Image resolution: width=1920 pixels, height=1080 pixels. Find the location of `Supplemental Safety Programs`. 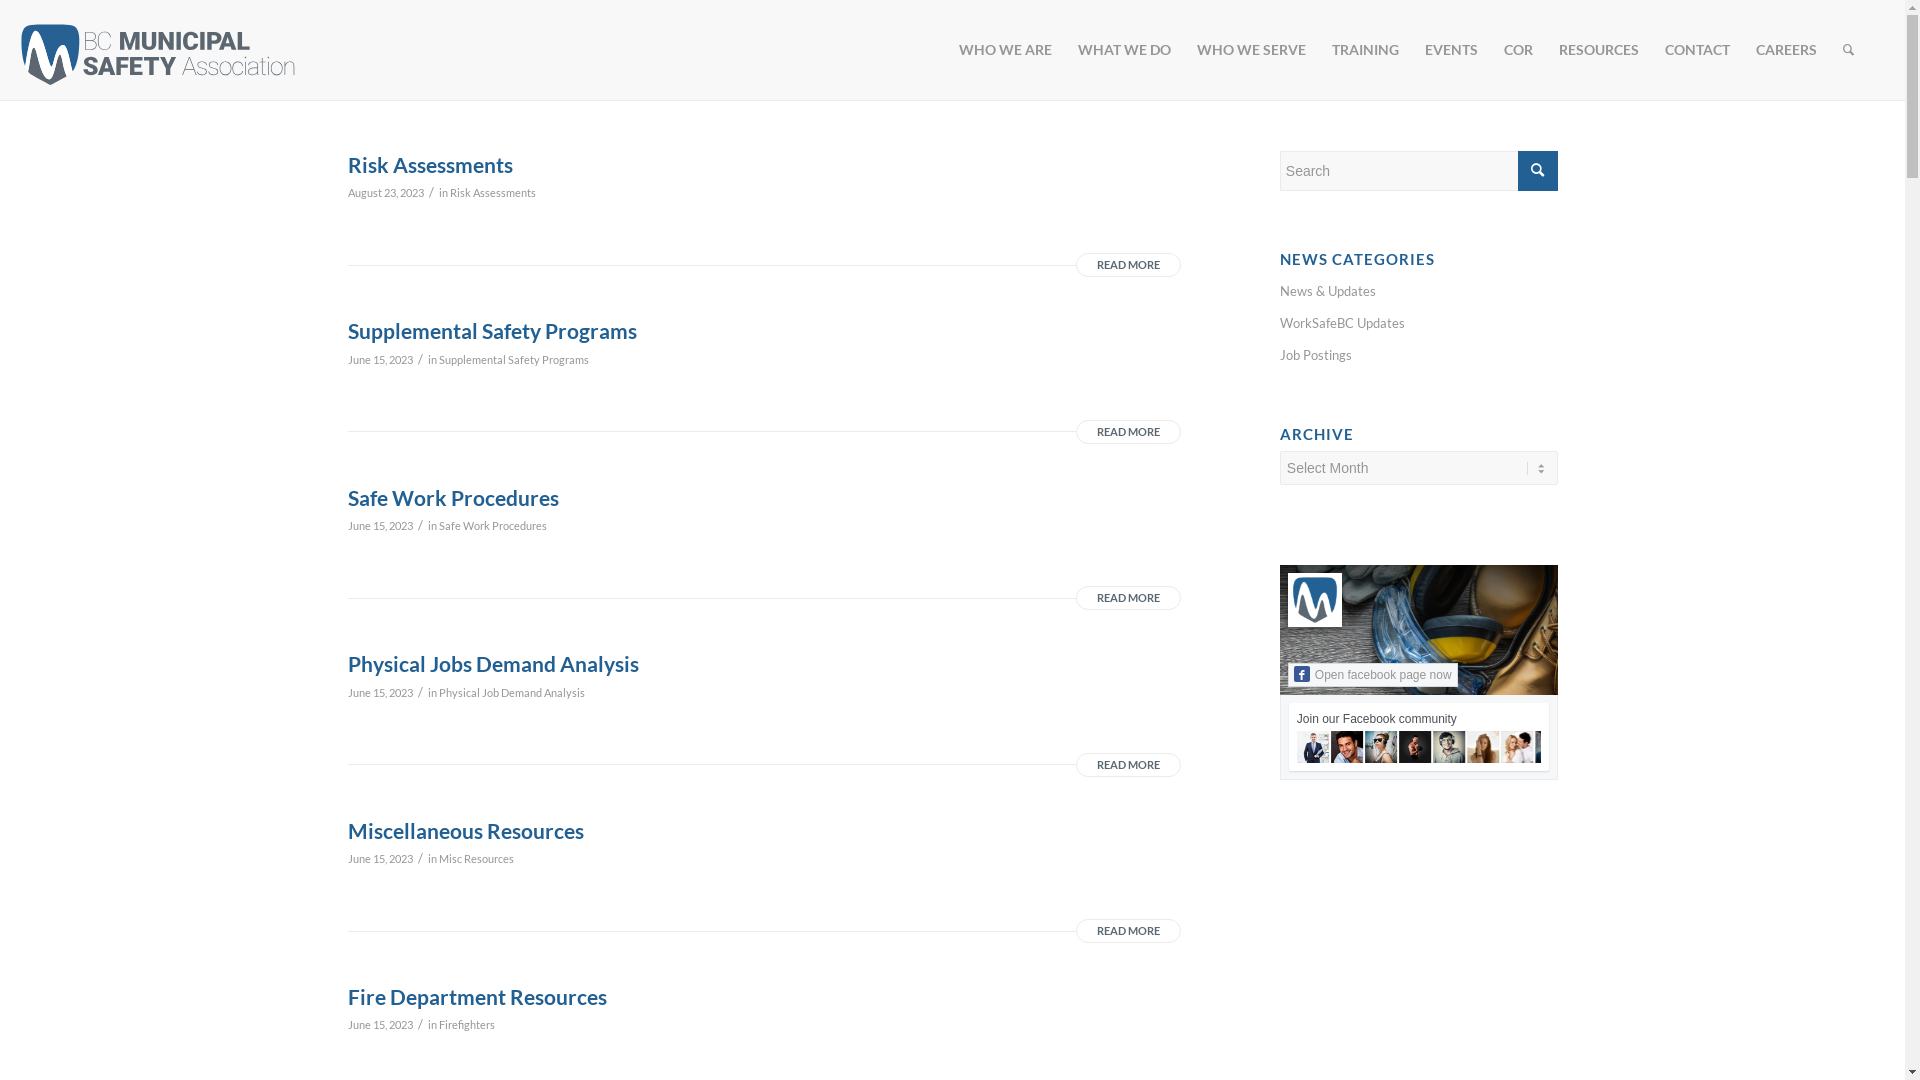

Supplemental Safety Programs is located at coordinates (492, 330).